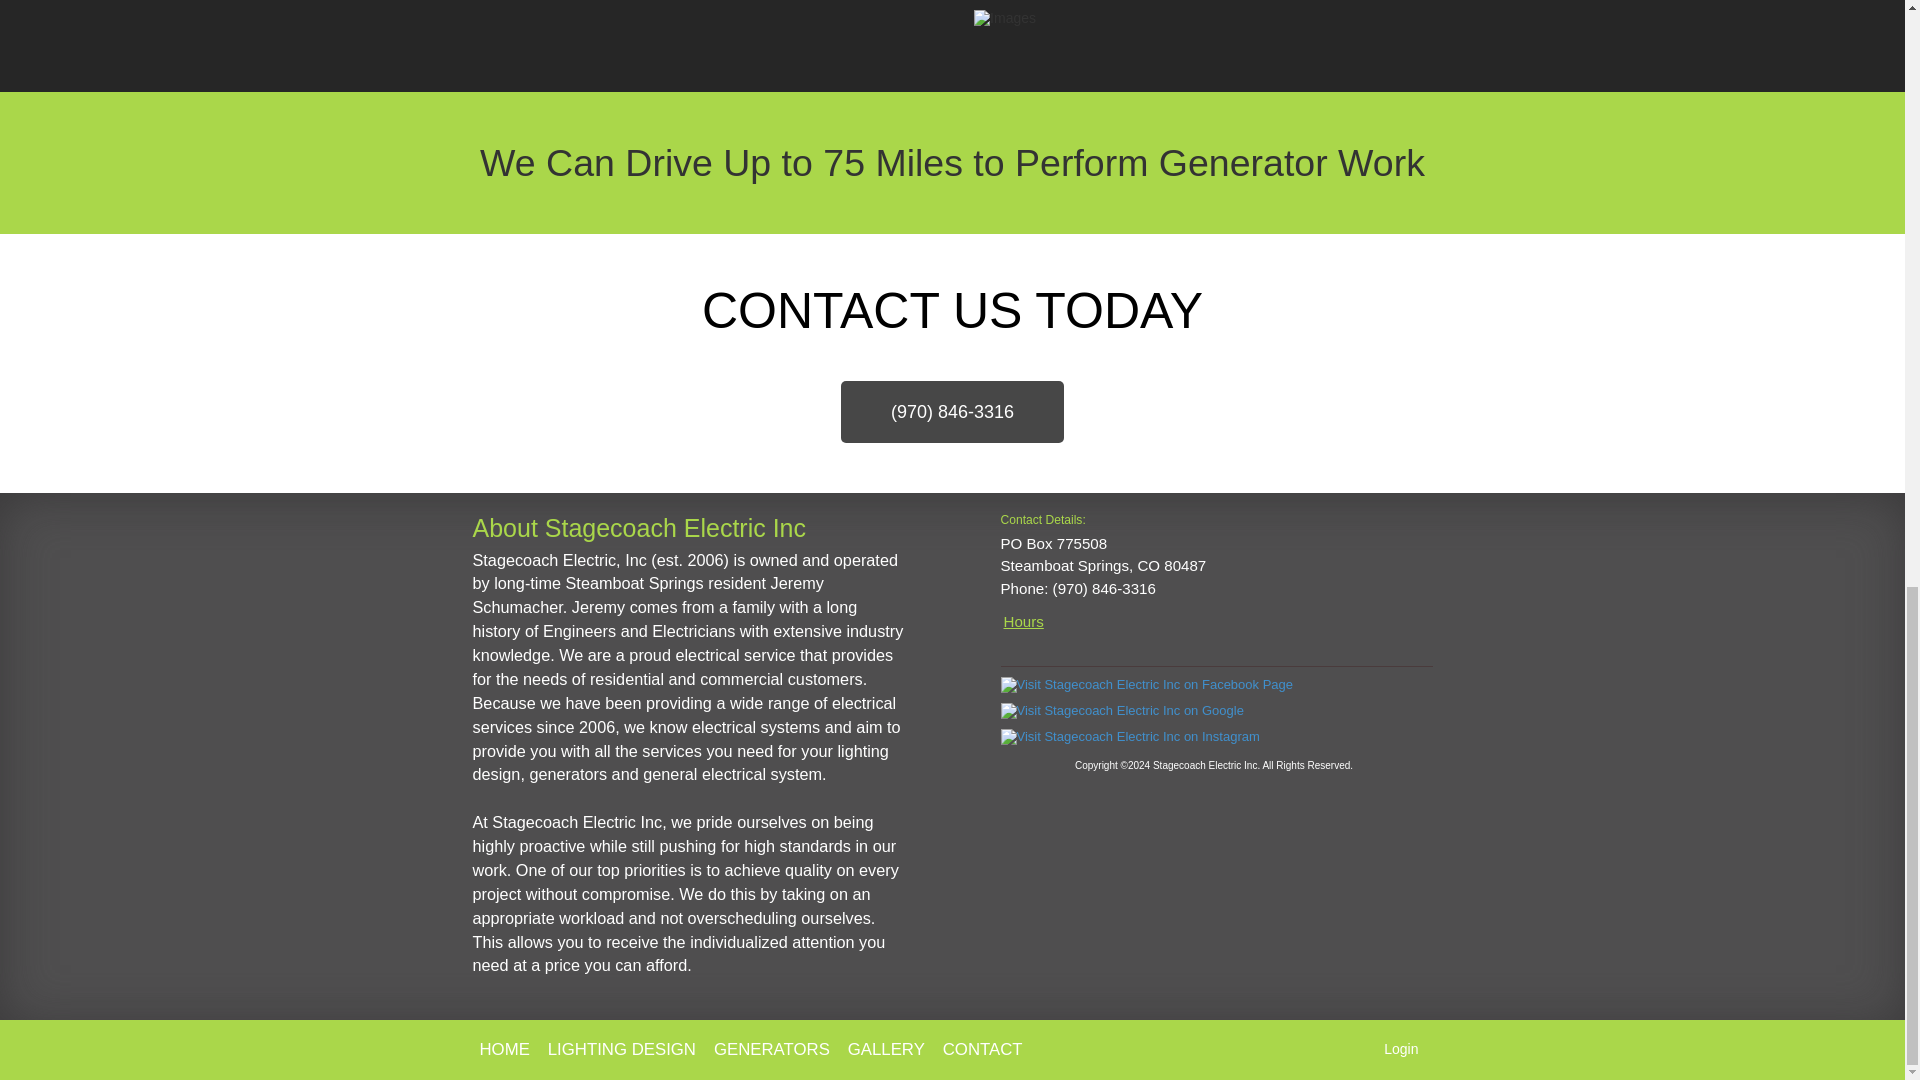  Describe the element at coordinates (886, 1048) in the screenshot. I see `GALLERY` at that location.